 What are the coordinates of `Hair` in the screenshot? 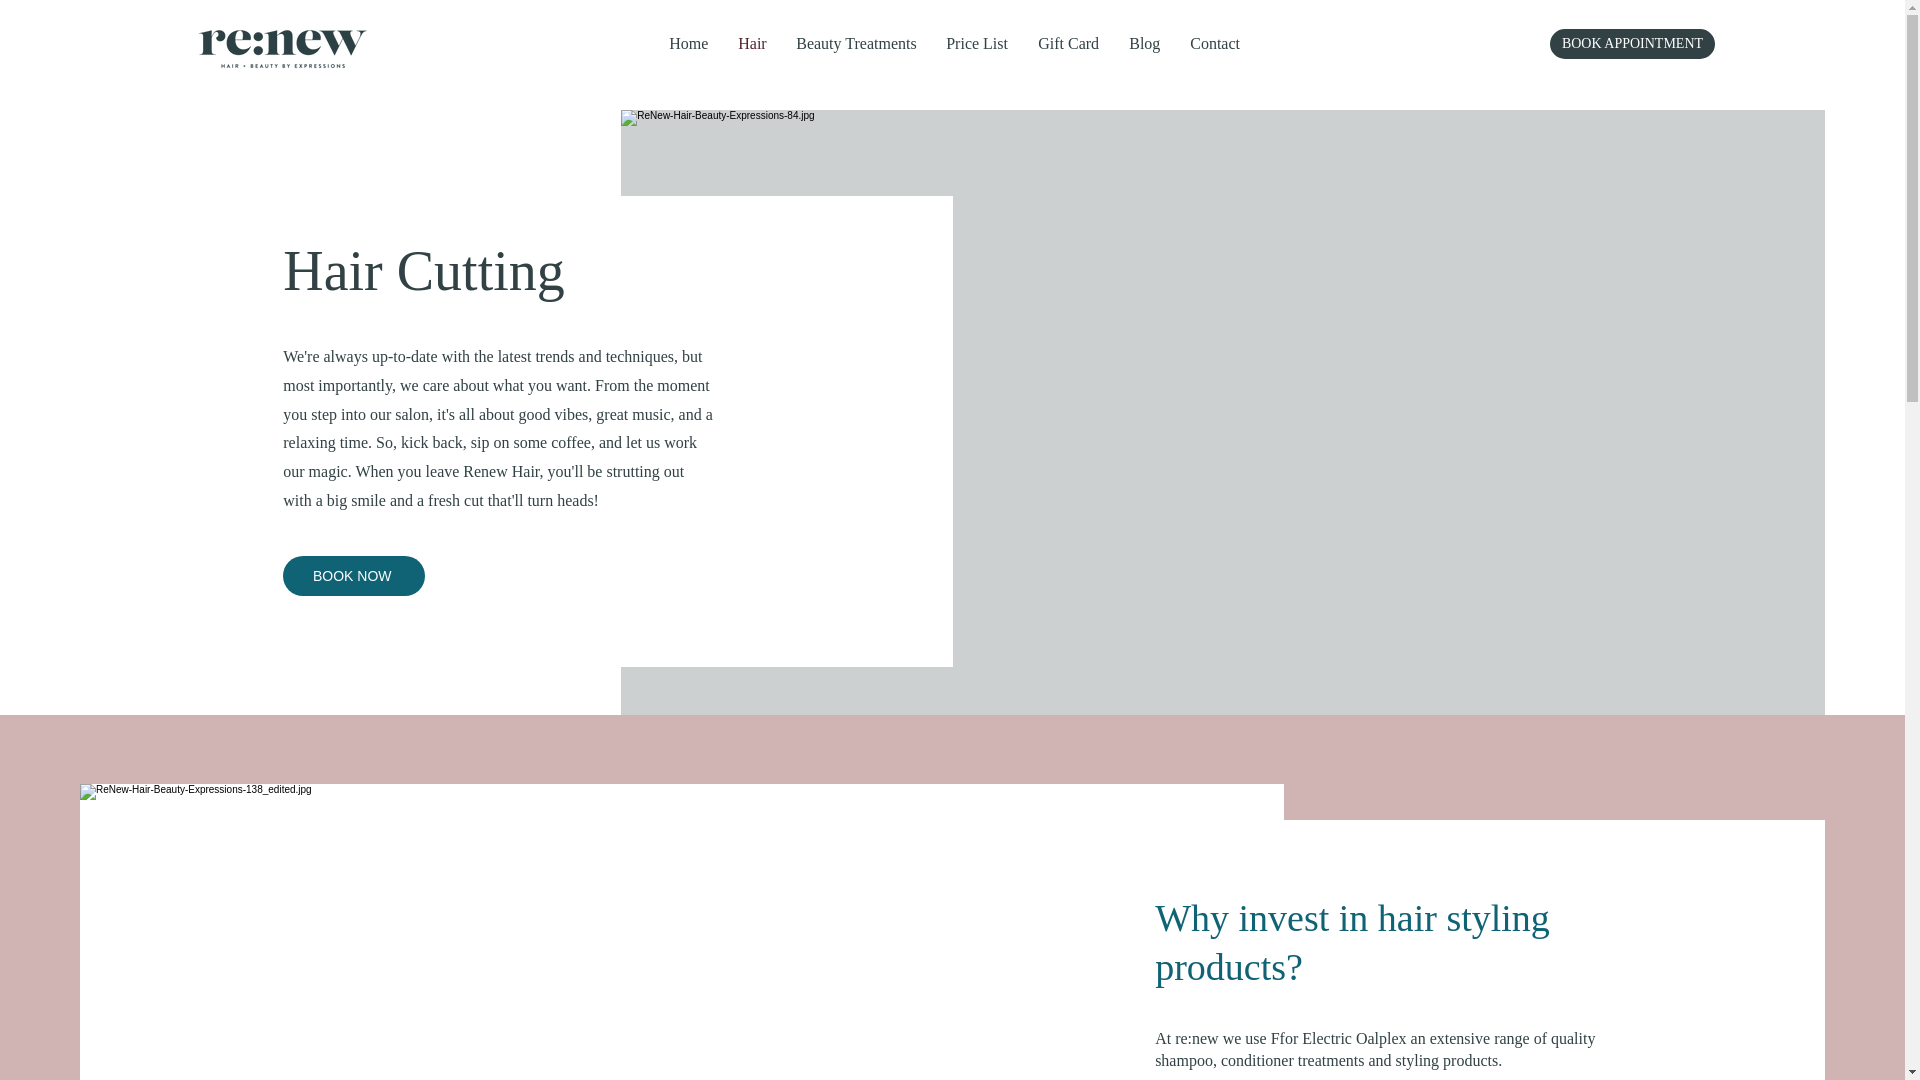 It's located at (752, 44).